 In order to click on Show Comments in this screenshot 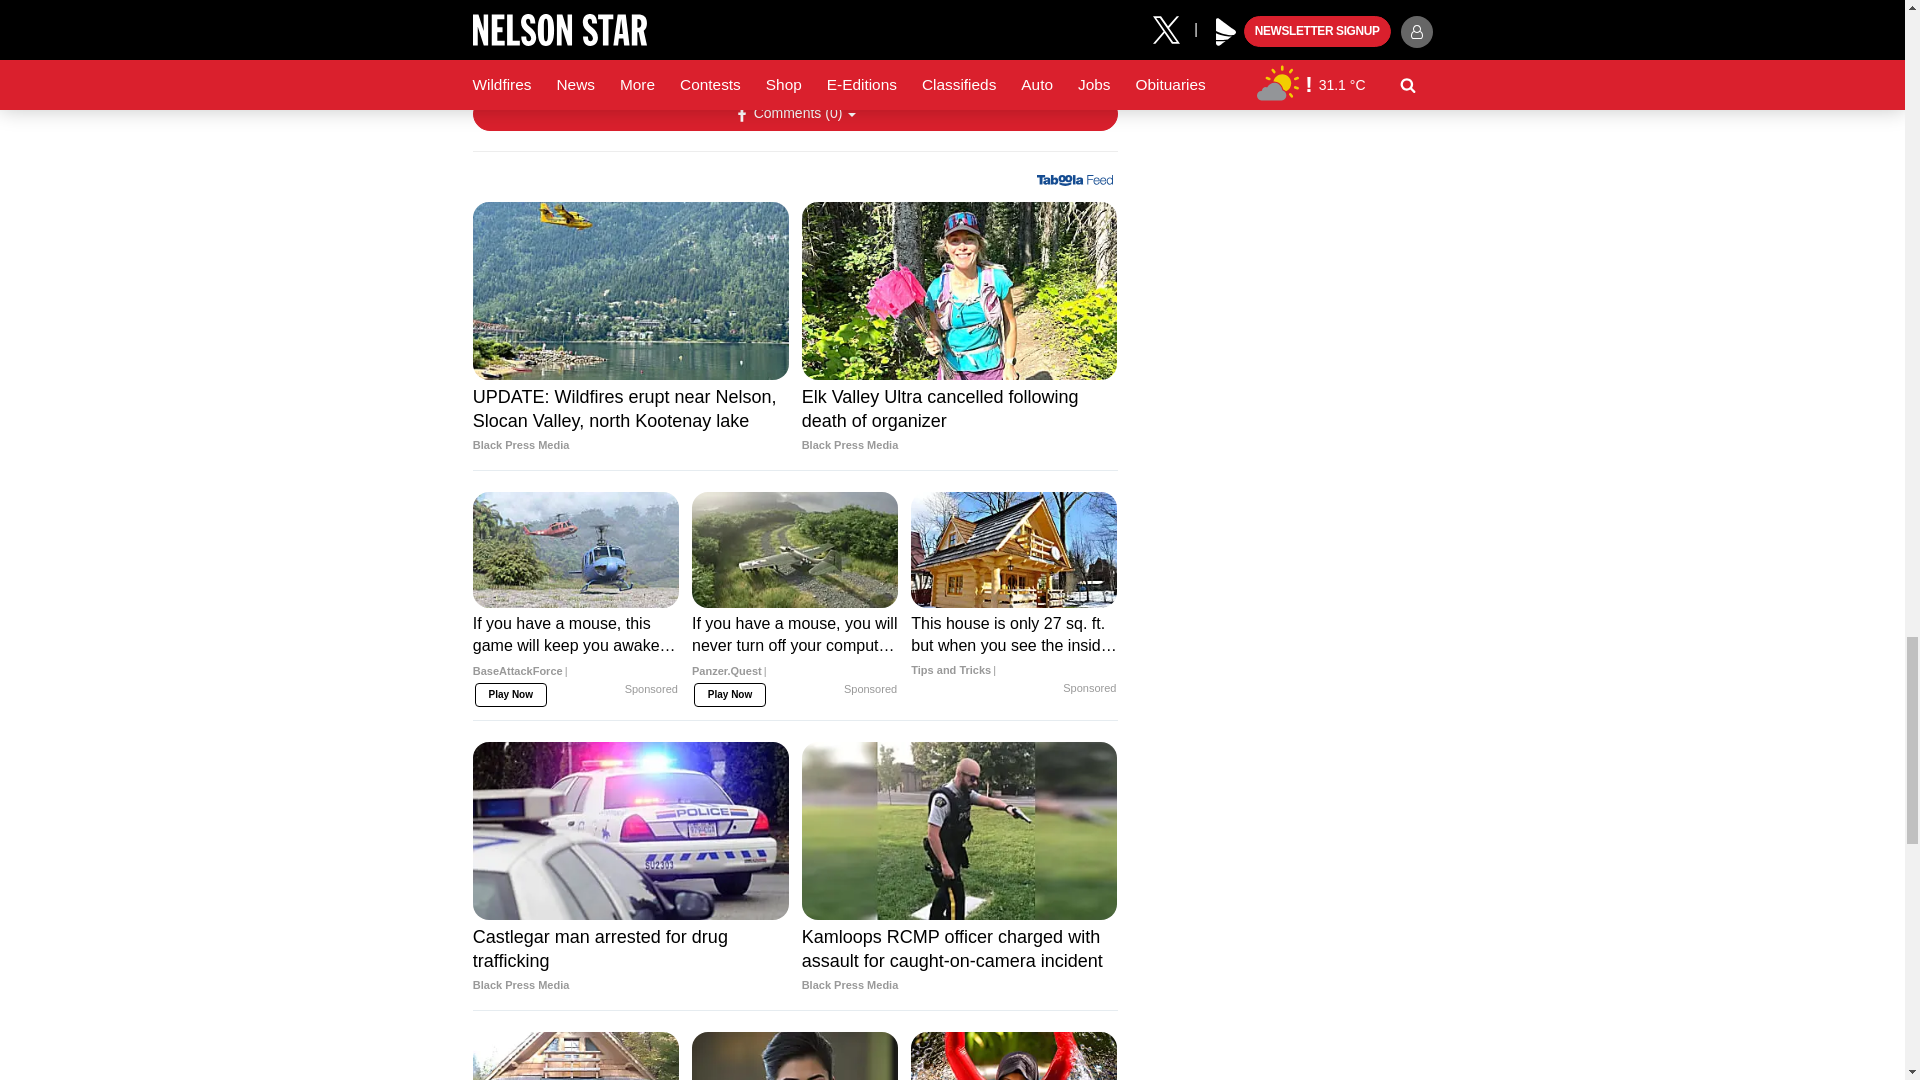, I will do `click(794, 114)`.